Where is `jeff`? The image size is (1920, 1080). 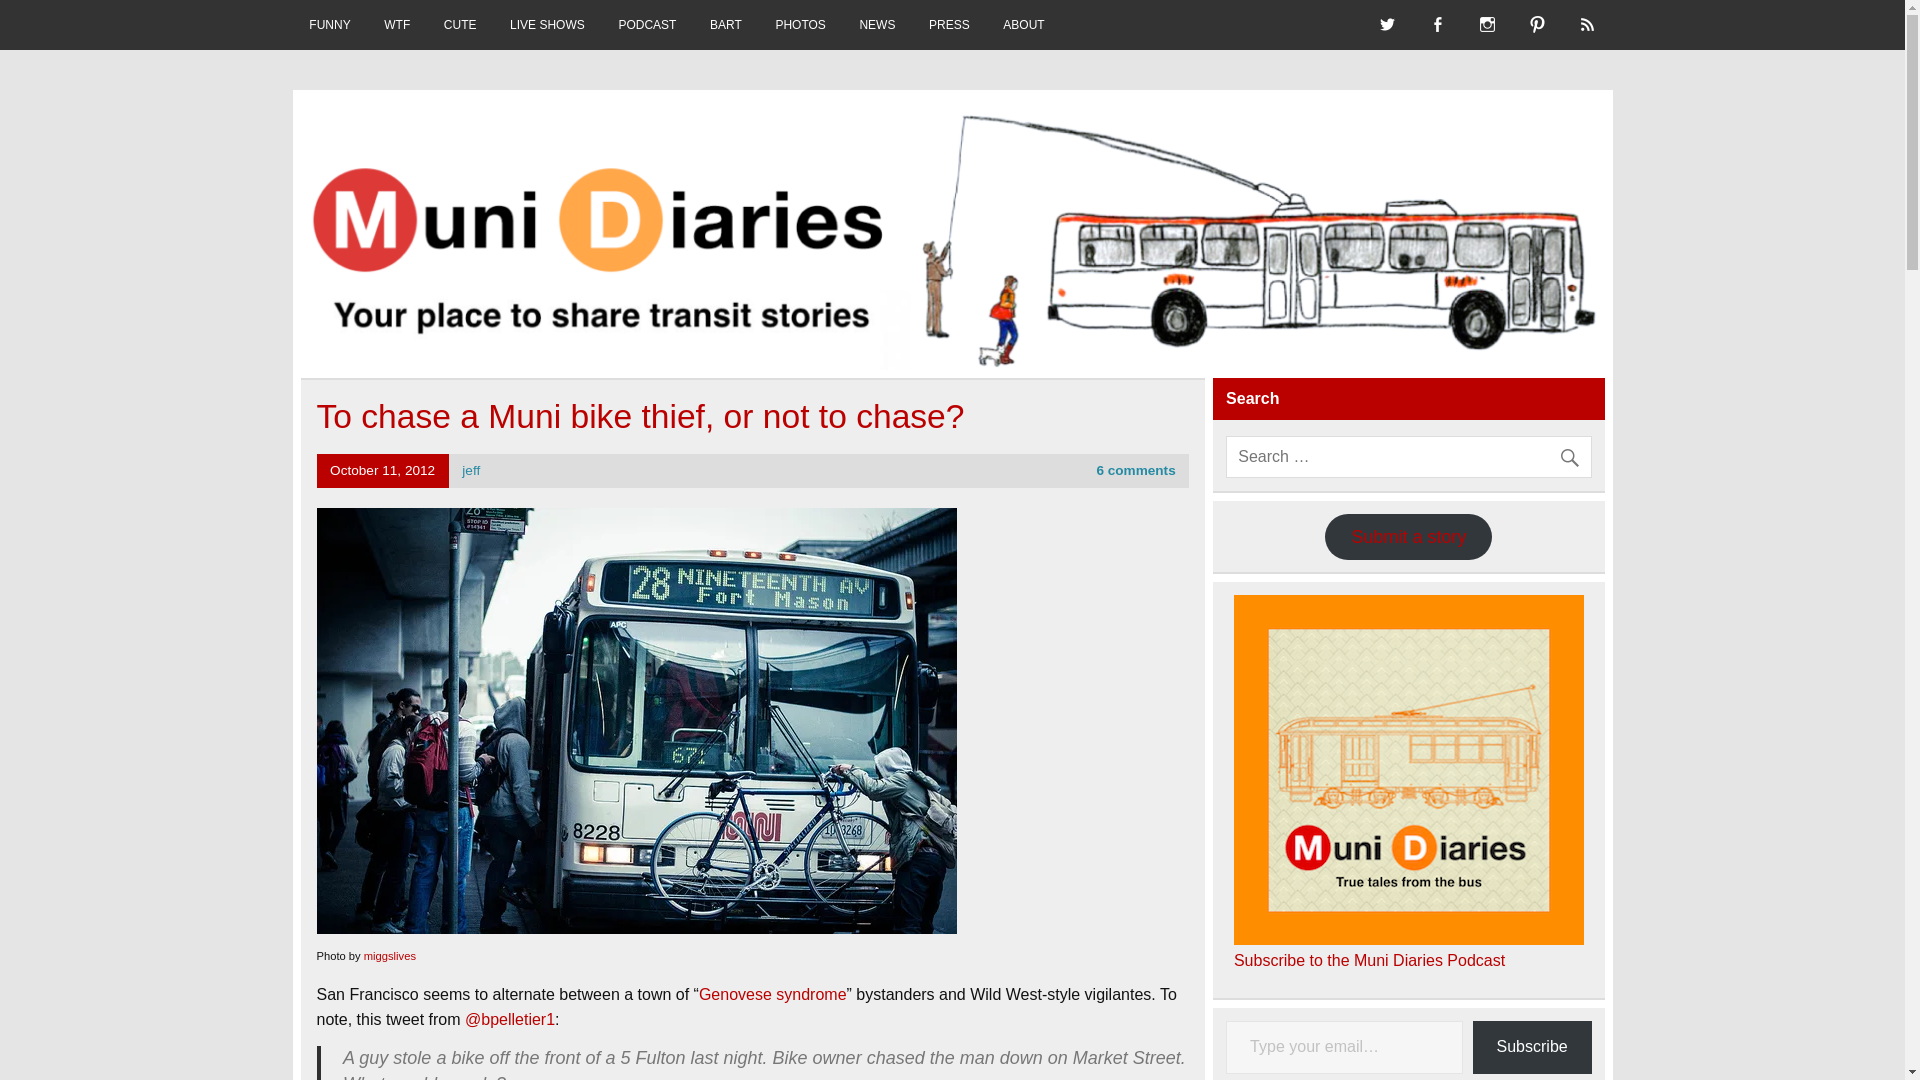 jeff is located at coordinates (471, 470).